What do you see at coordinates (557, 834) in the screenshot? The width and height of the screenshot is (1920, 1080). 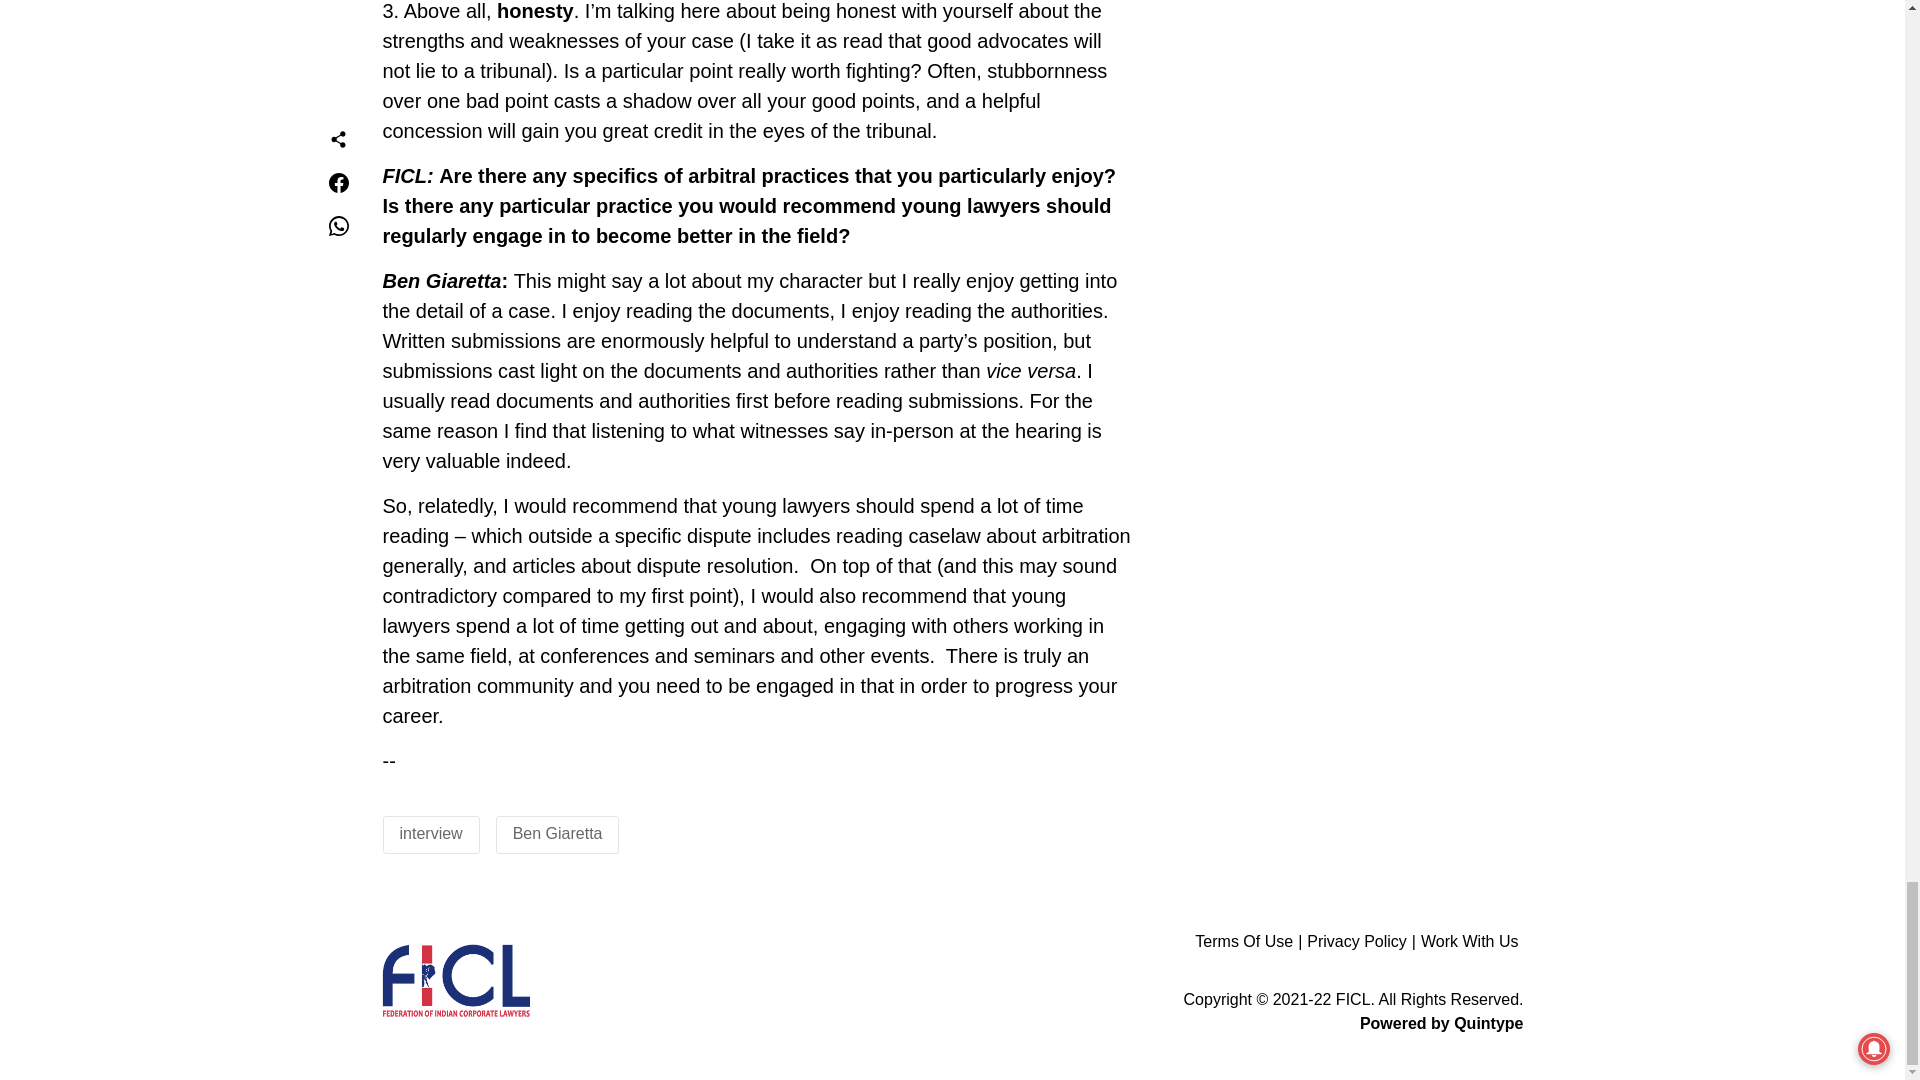 I see `Ben Giaretta` at bounding box center [557, 834].